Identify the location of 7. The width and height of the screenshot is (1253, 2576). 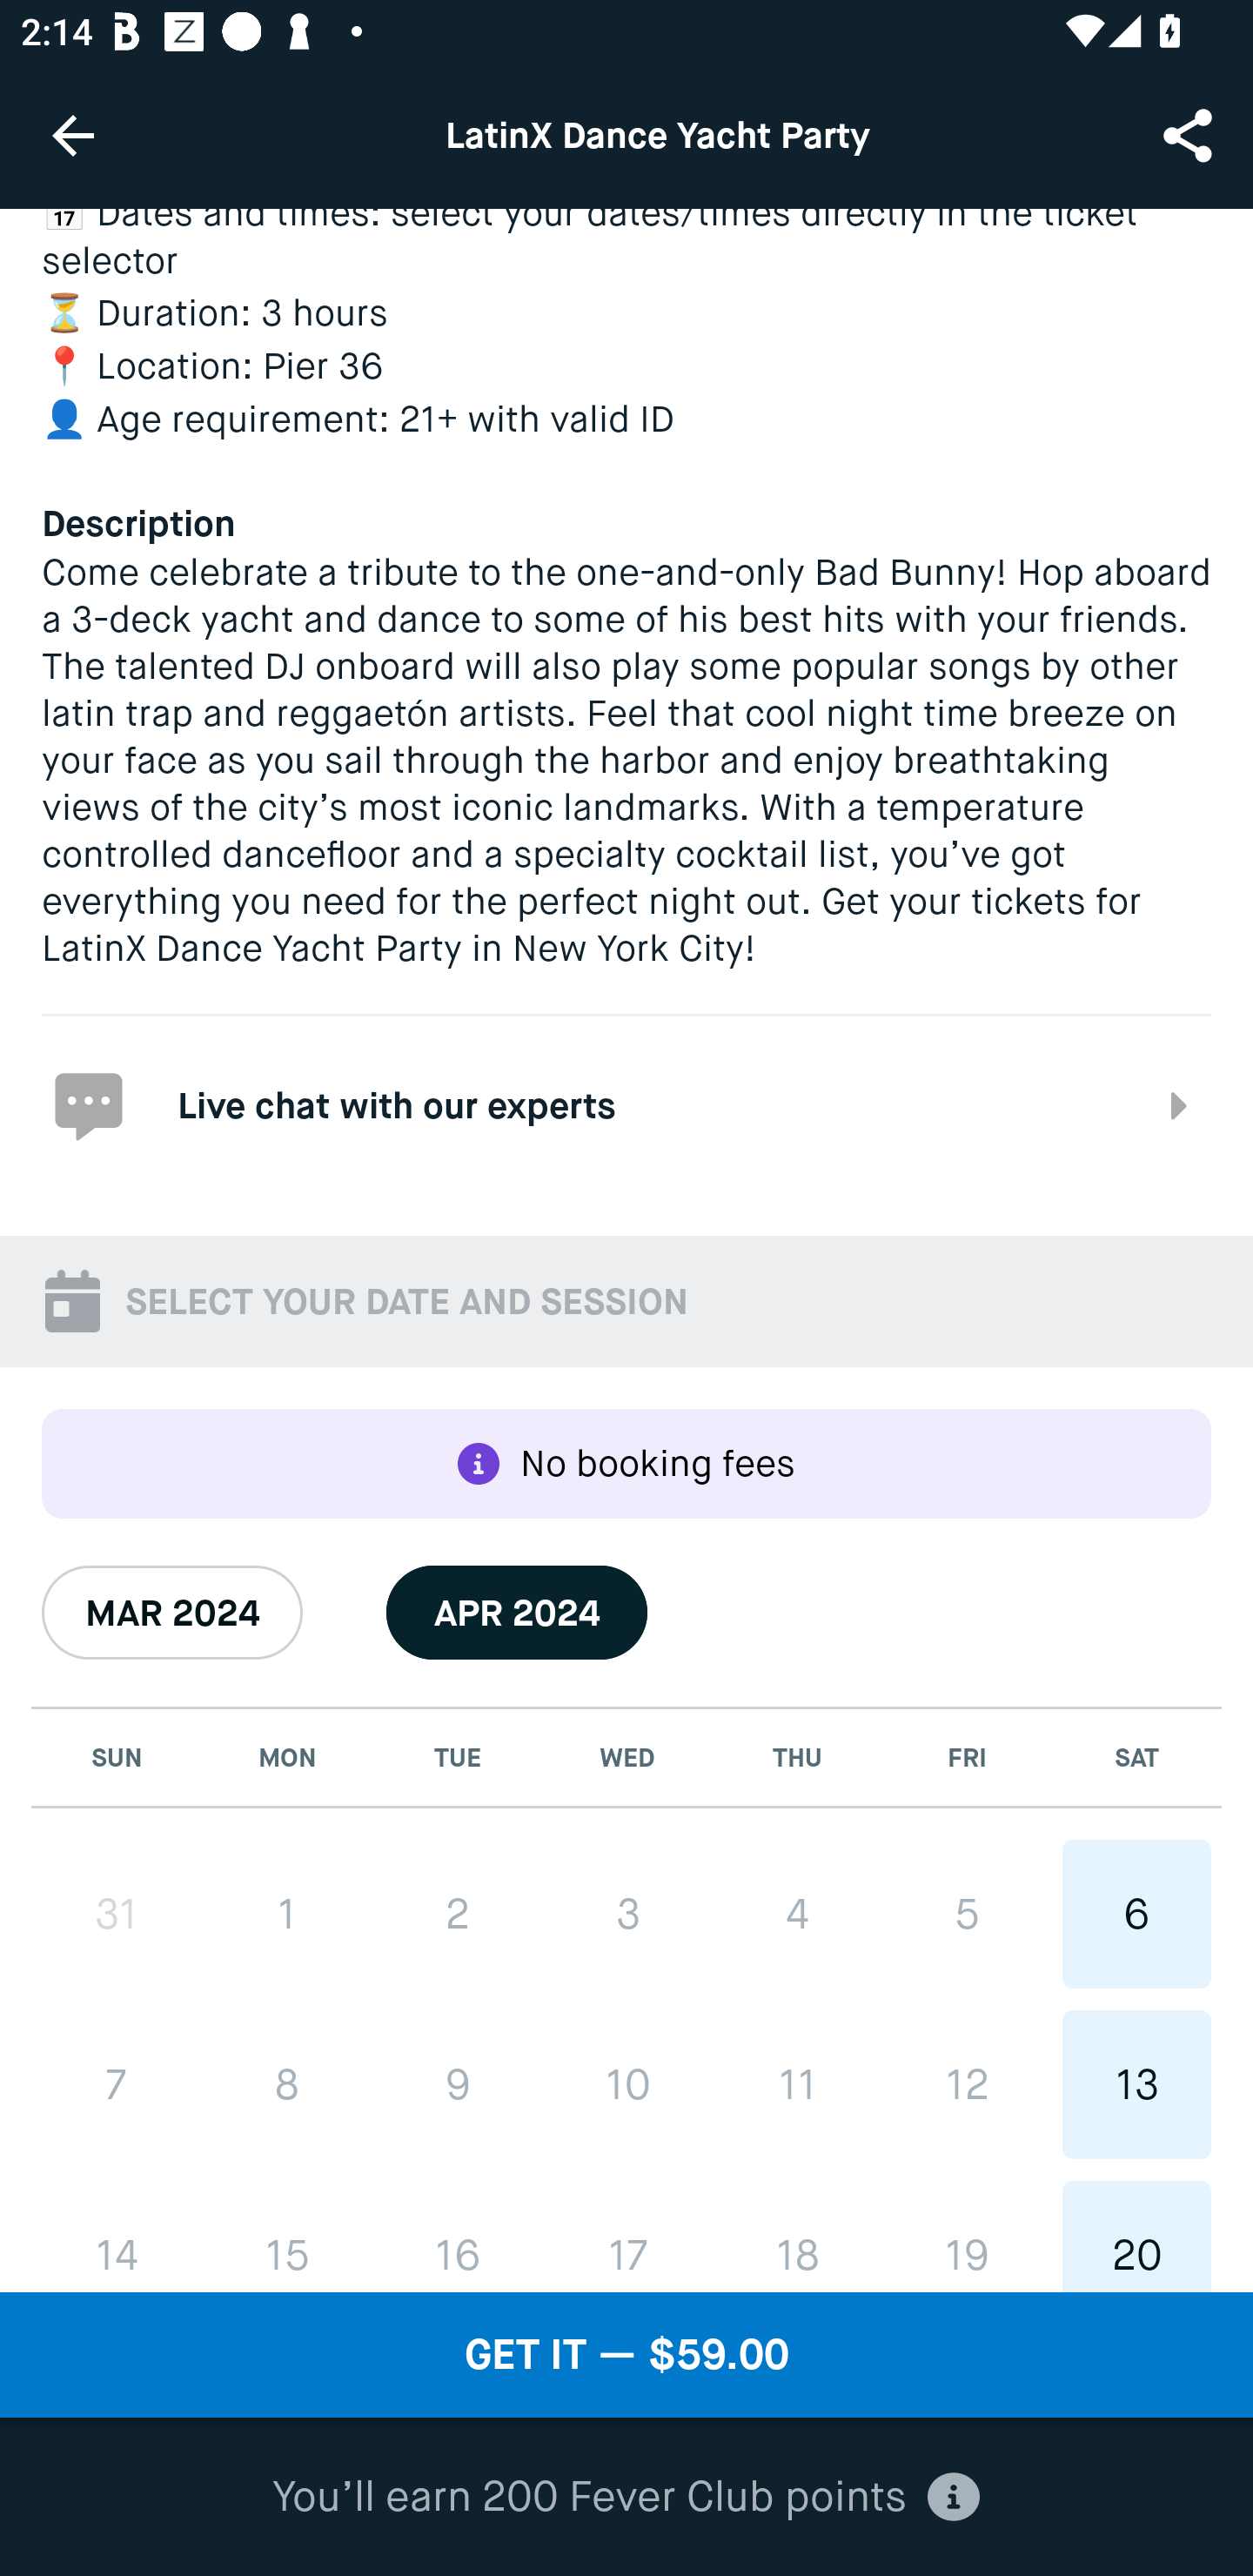
(117, 2085).